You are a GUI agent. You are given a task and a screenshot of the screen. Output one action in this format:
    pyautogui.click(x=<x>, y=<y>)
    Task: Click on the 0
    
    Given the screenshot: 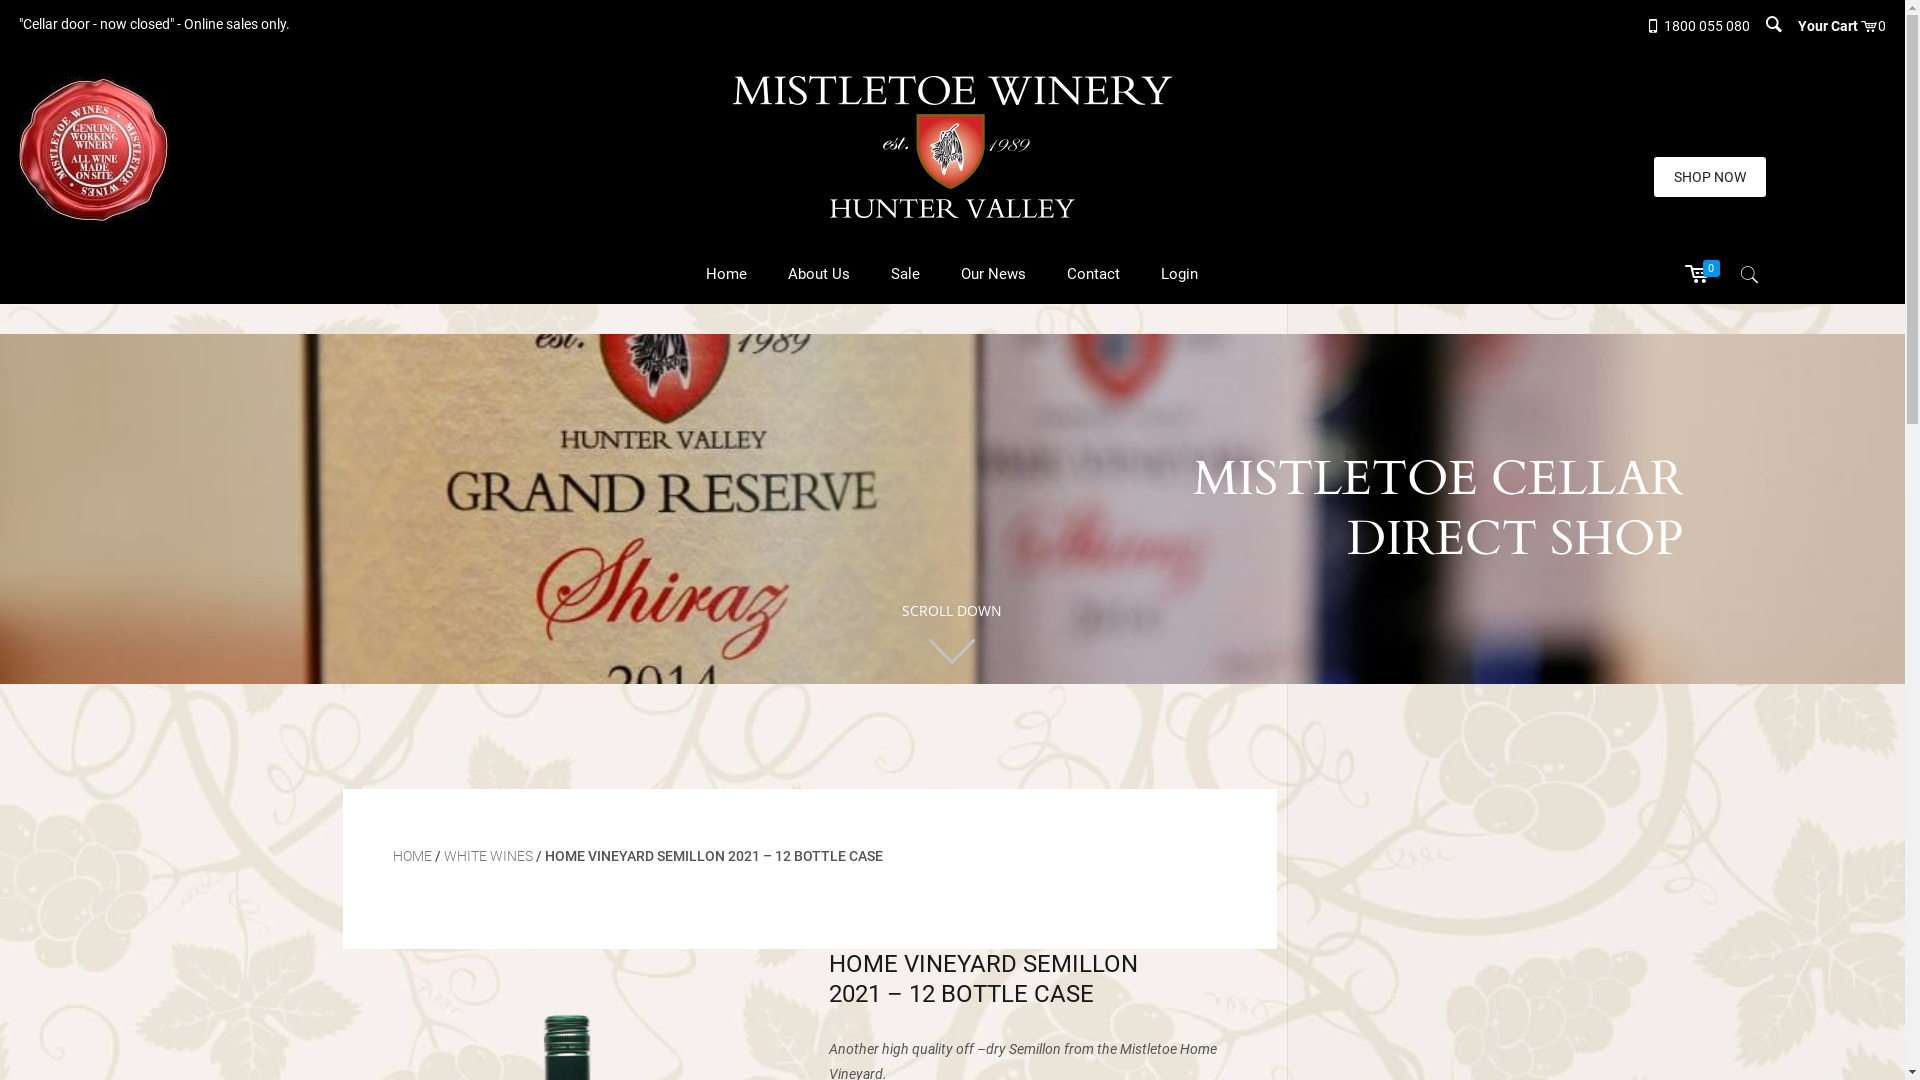 What is the action you would take?
    pyautogui.click(x=1705, y=275)
    